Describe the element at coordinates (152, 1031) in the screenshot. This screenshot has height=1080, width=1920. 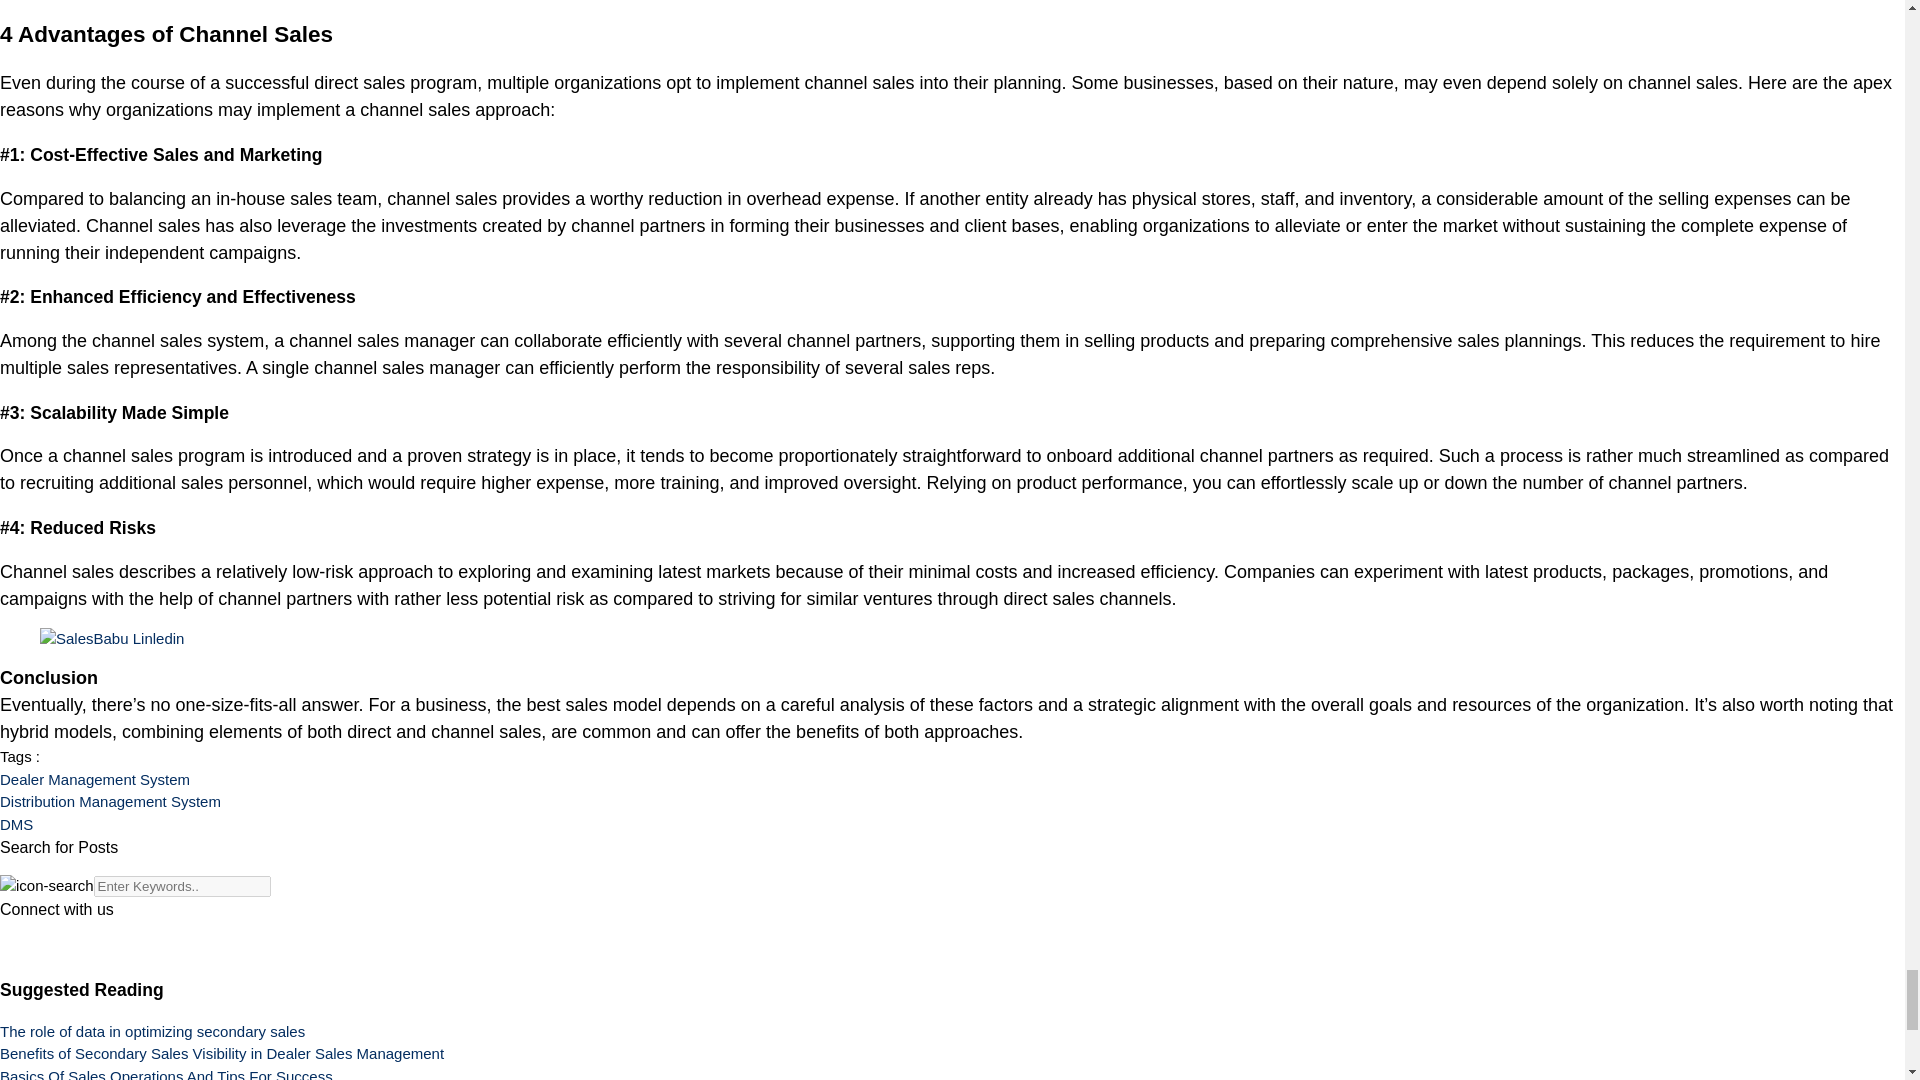
I see `The role of data in optimizing secondary sales` at that location.